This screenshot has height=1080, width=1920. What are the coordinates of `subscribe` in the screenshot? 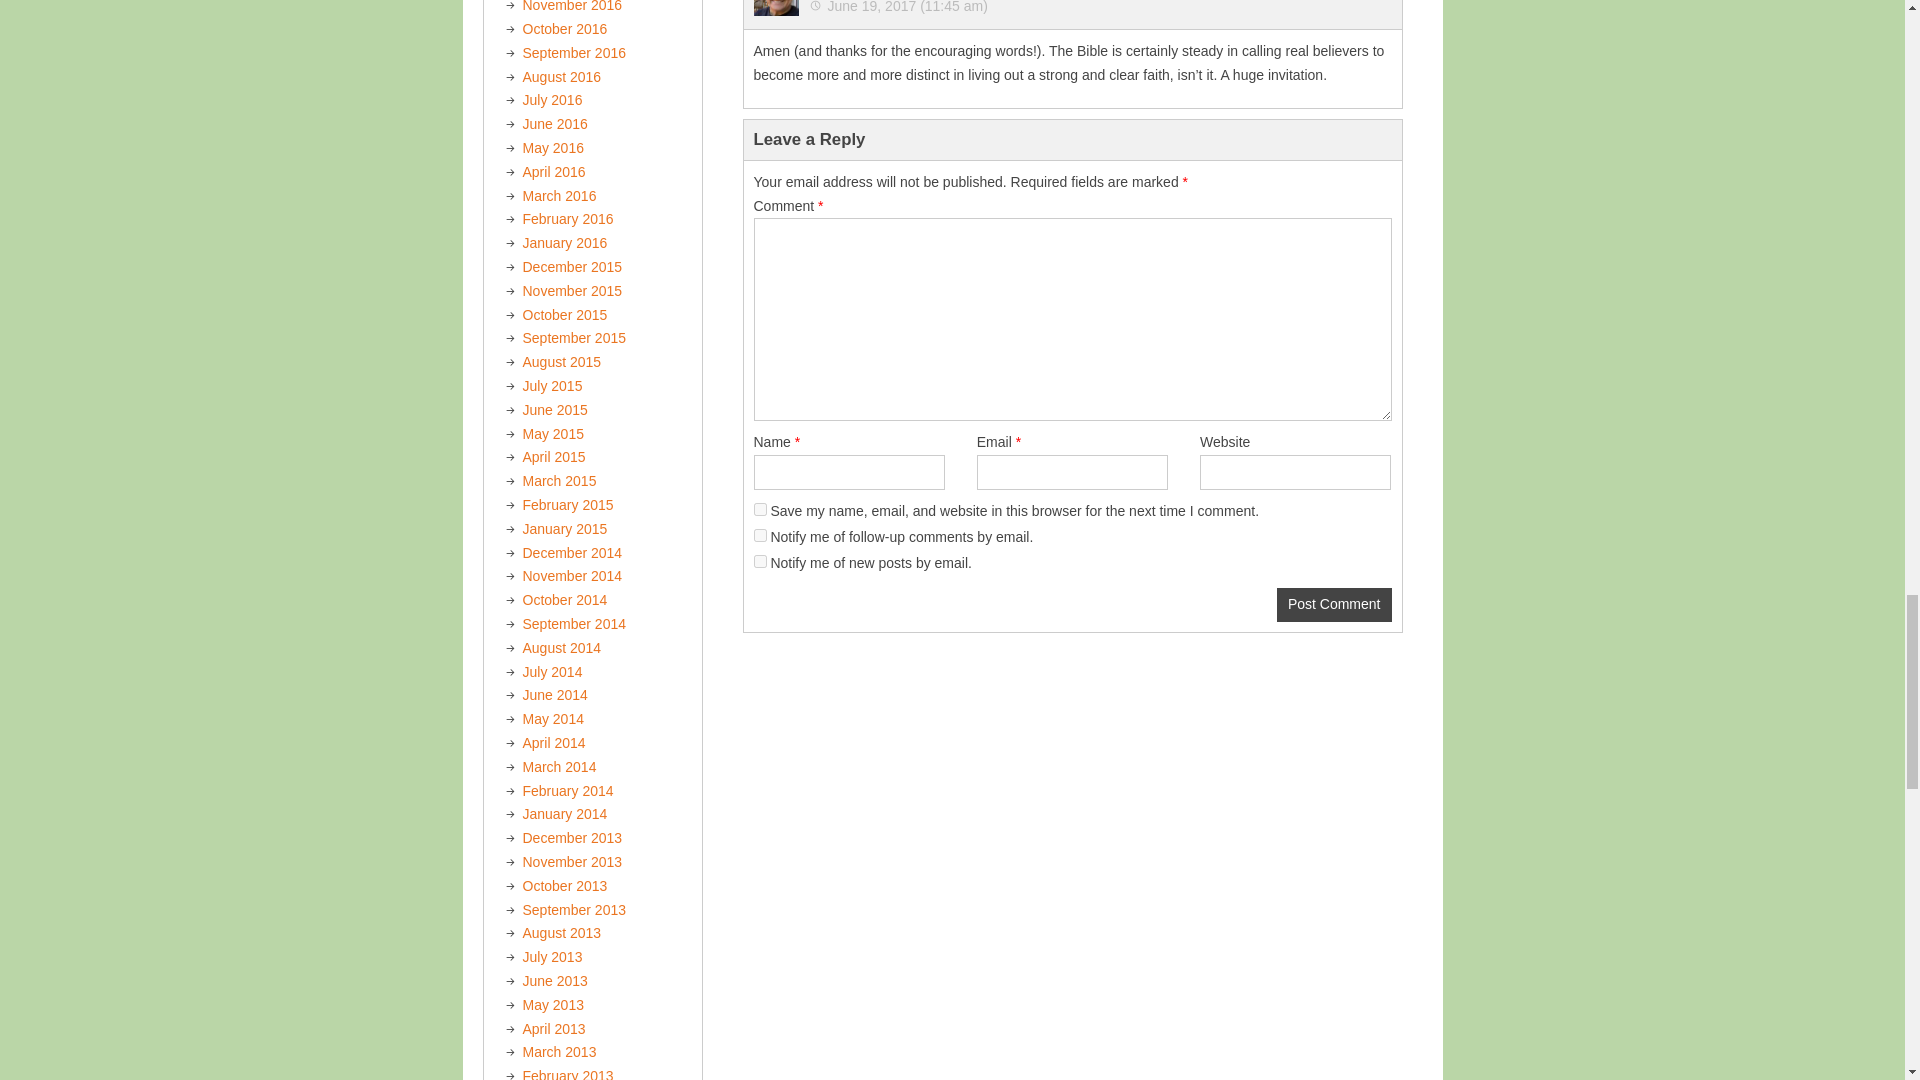 It's located at (760, 536).